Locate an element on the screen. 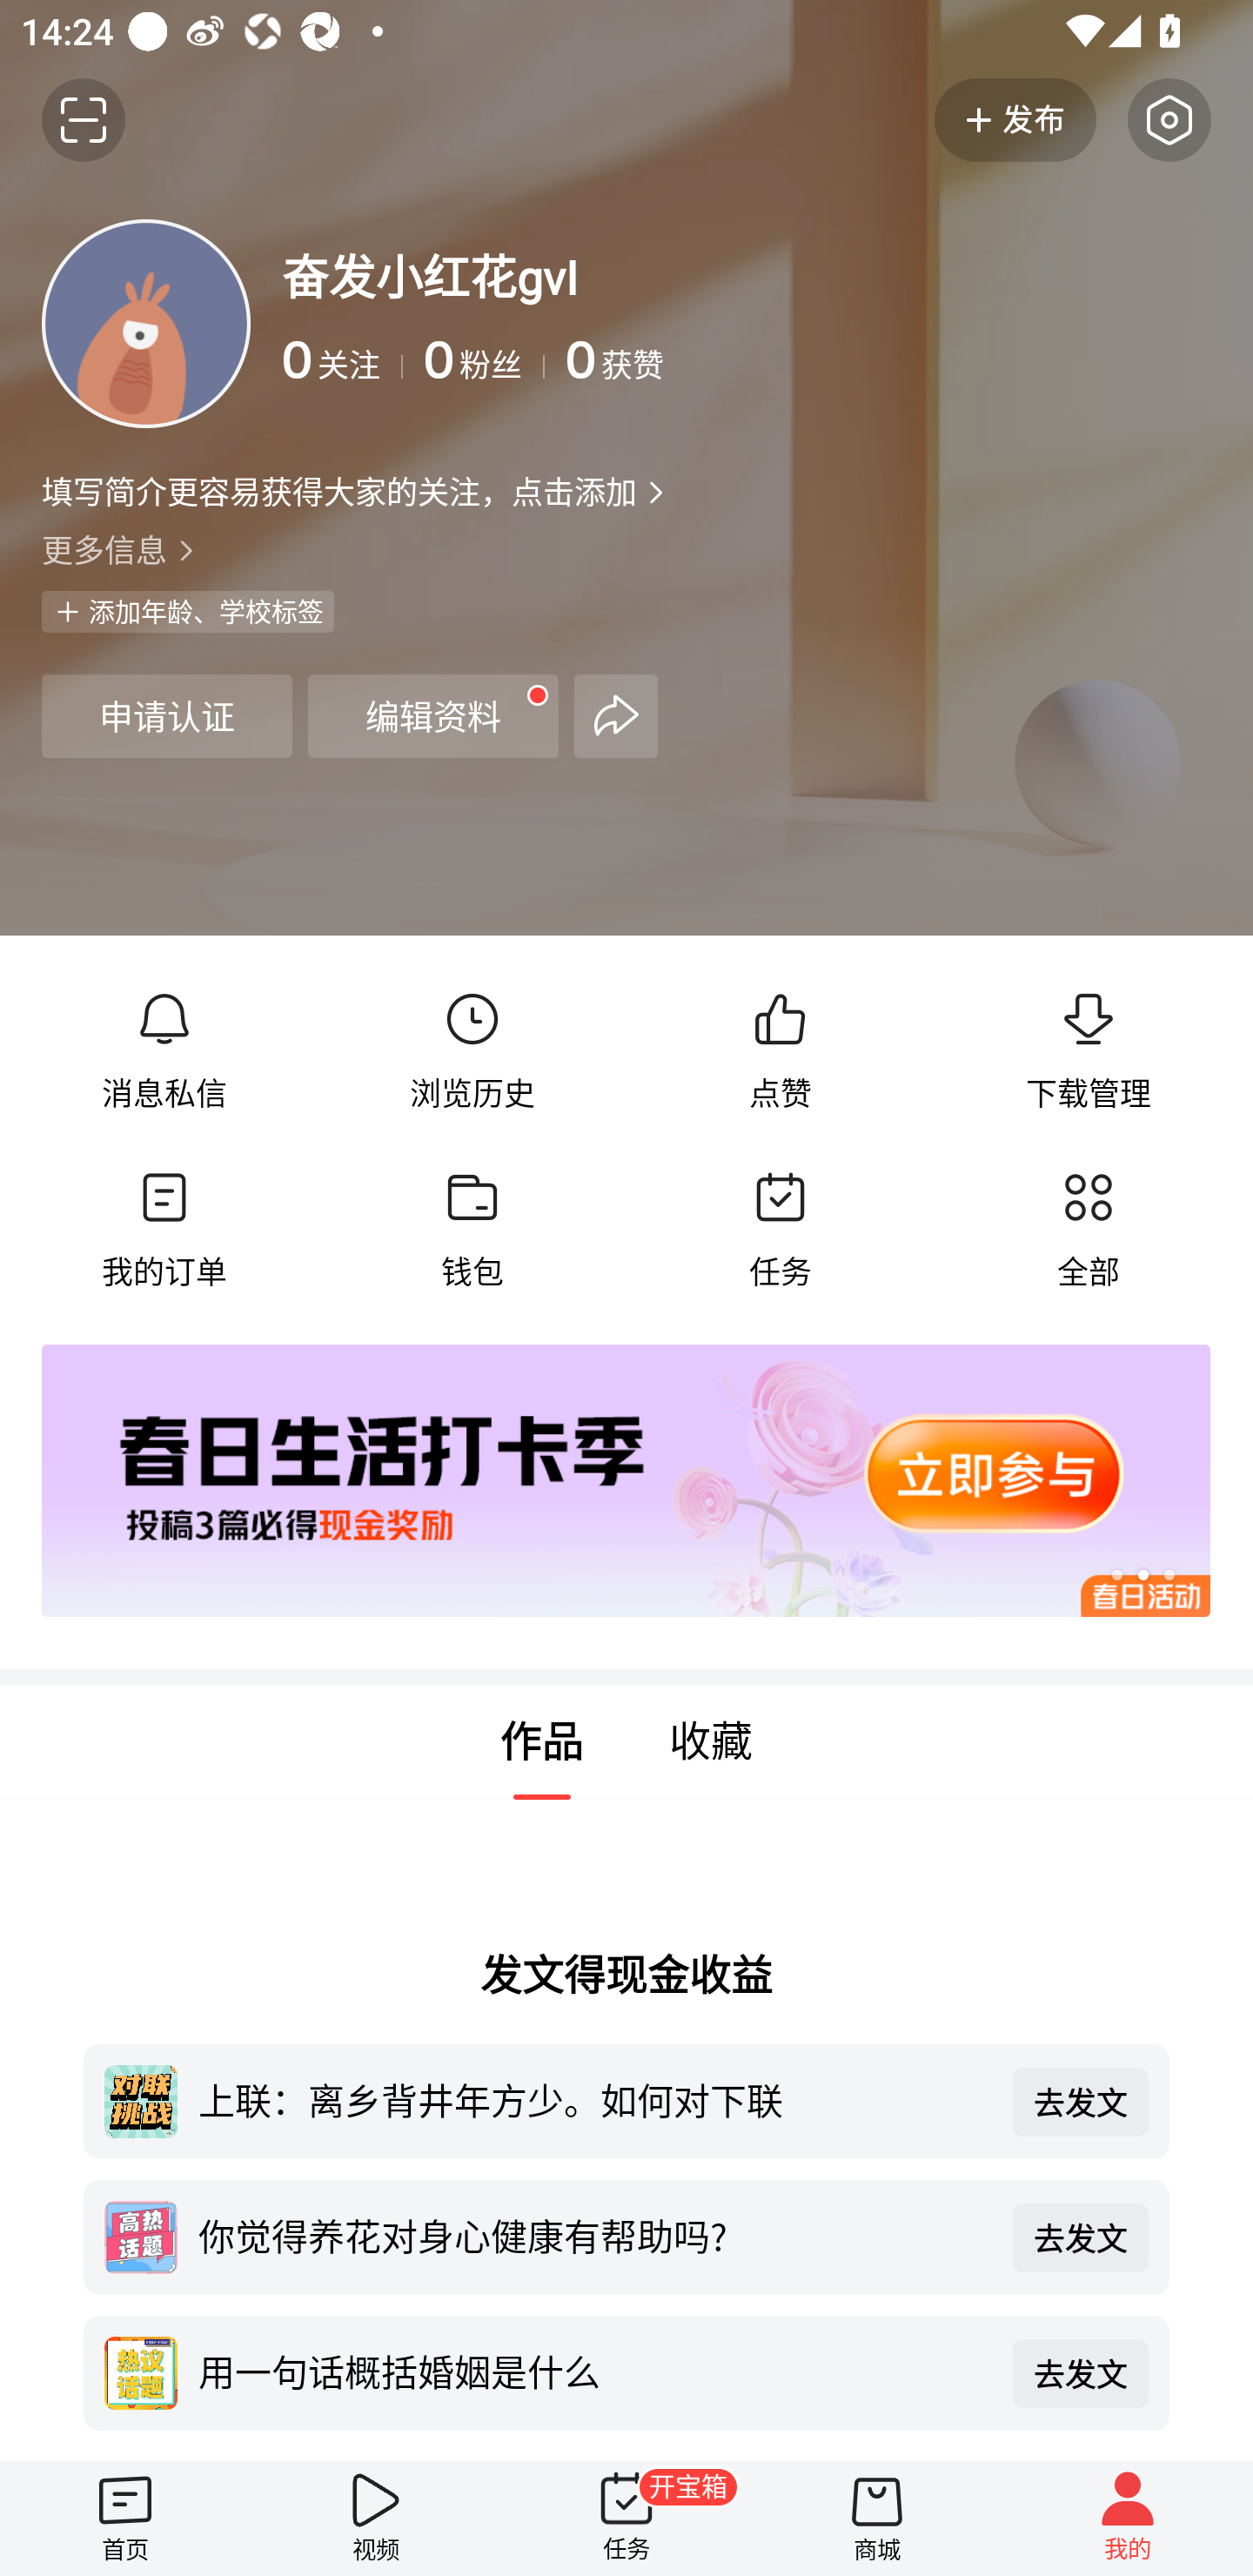 Image resolution: width=1253 pixels, height=2576 pixels. 全部 is located at coordinates (1088, 1230).